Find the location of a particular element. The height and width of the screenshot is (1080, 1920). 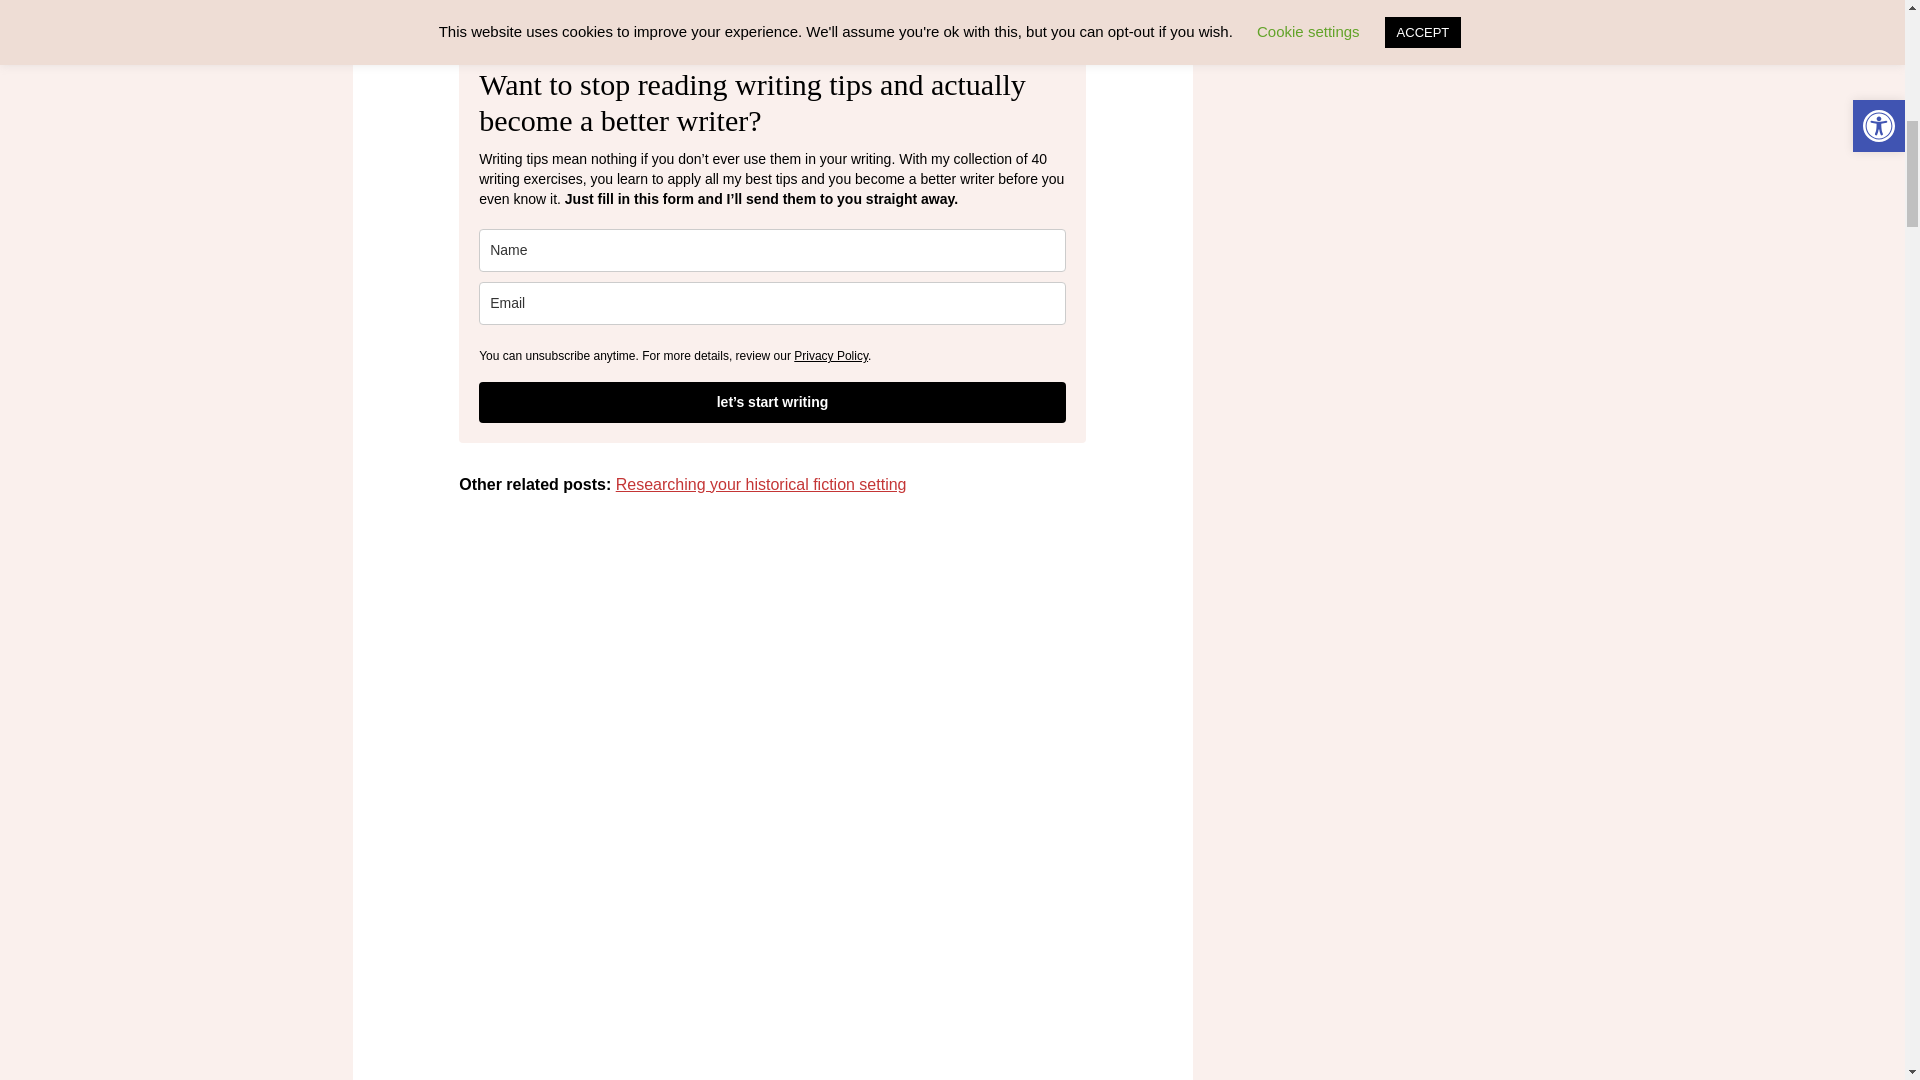

seasons in your story setting is located at coordinates (755, 8).